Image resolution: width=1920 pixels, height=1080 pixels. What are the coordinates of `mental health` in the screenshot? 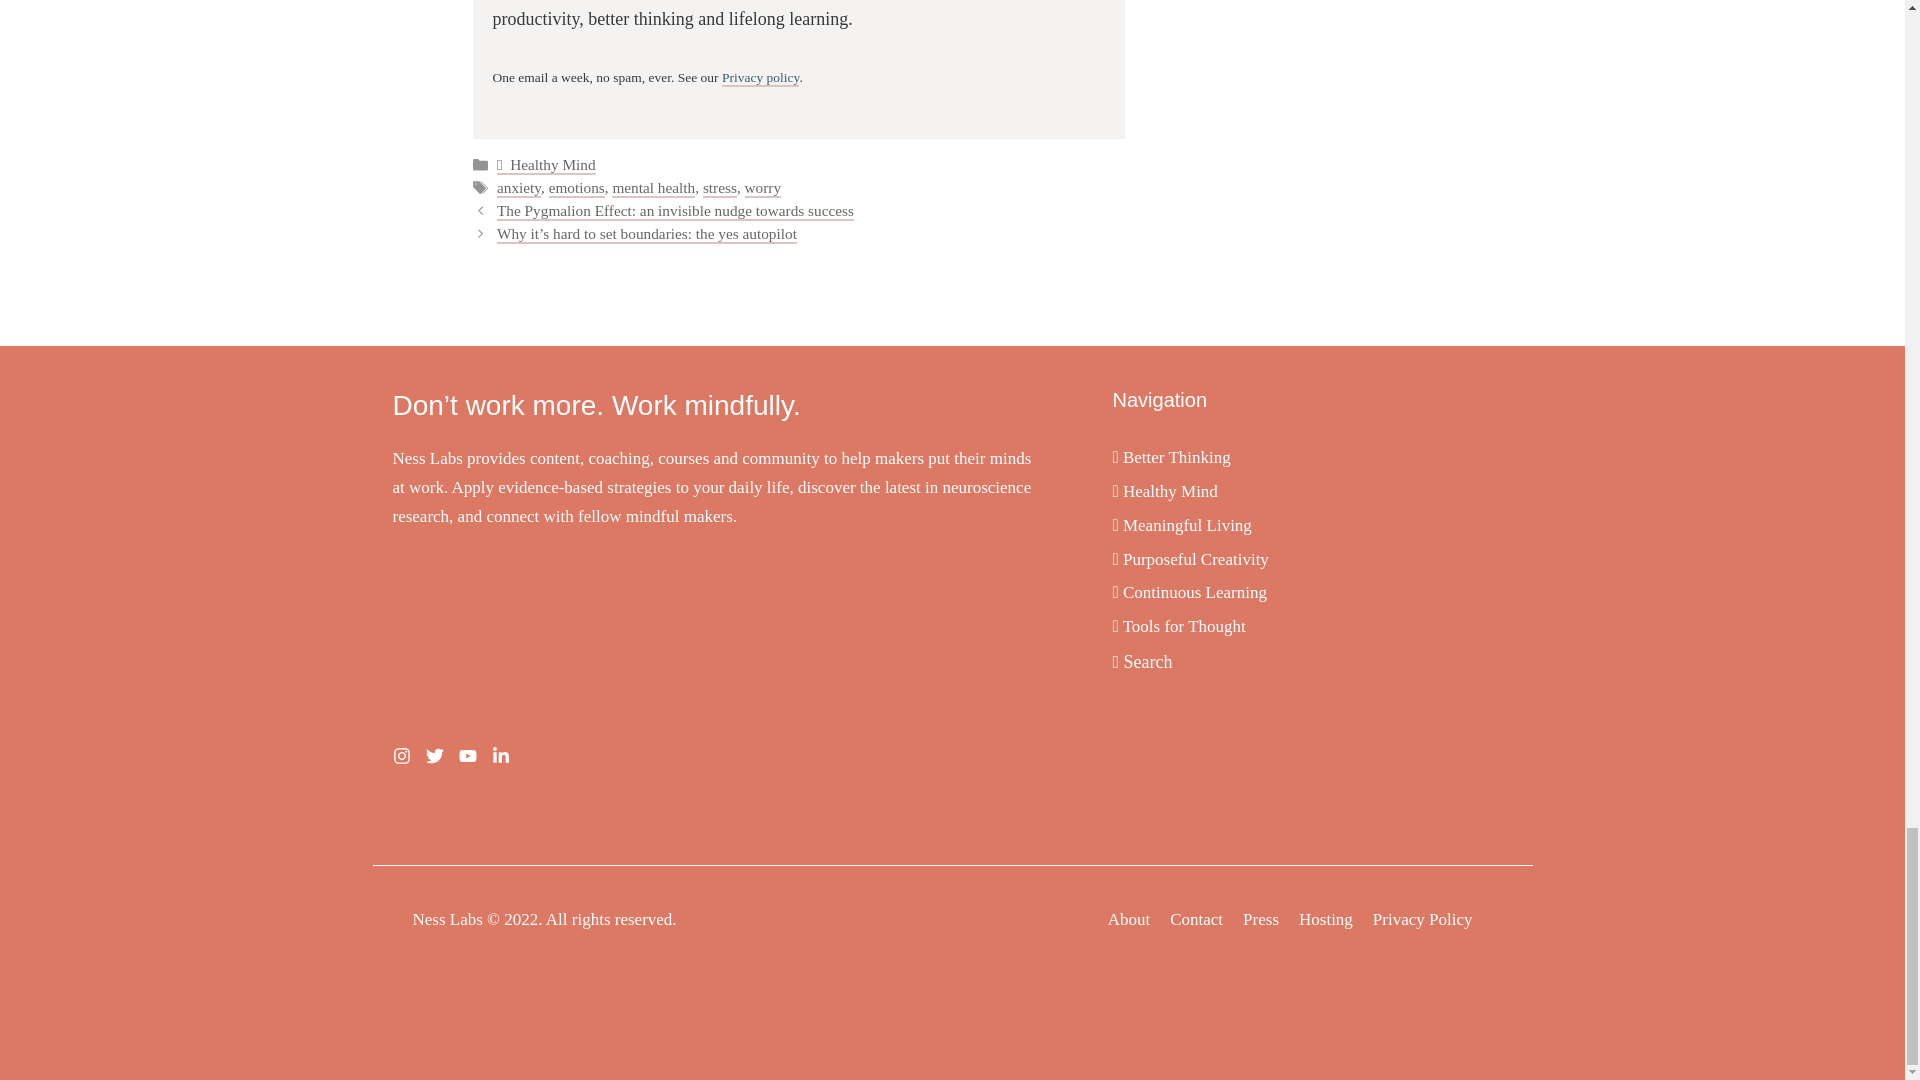 It's located at (654, 188).